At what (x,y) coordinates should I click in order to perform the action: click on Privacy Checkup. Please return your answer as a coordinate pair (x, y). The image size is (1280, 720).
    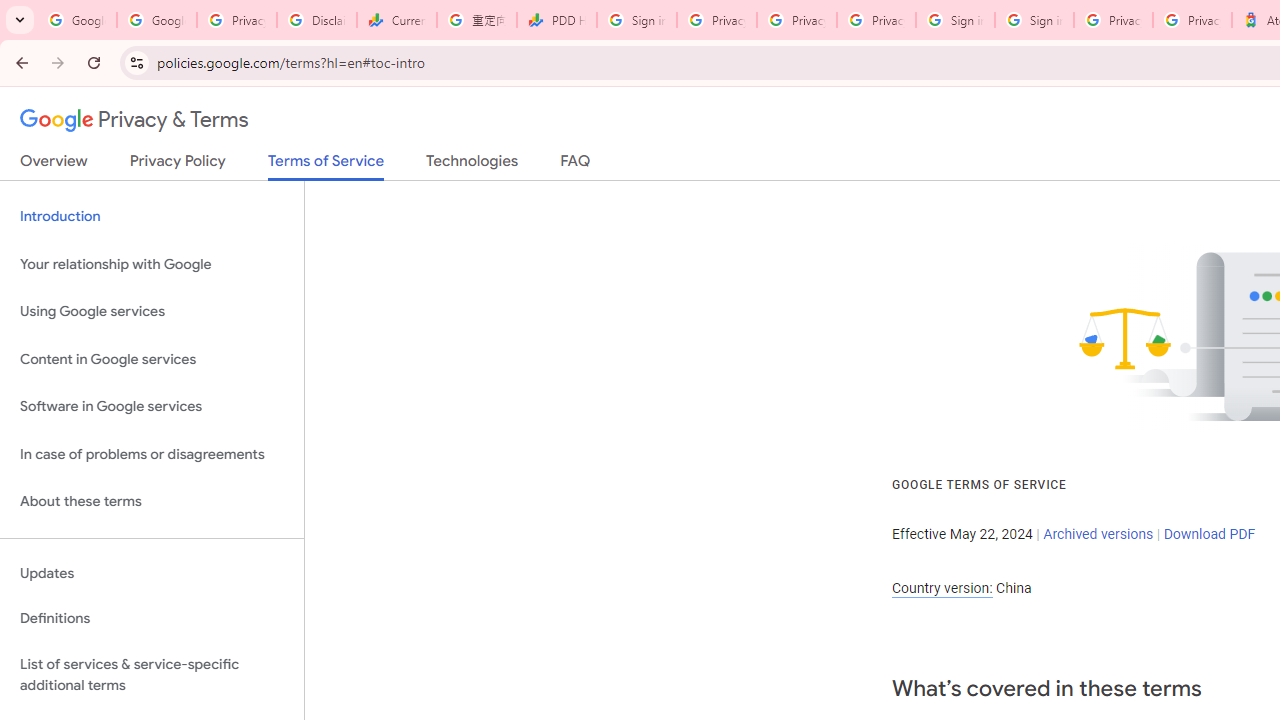
    Looking at the image, I should click on (876, 20).